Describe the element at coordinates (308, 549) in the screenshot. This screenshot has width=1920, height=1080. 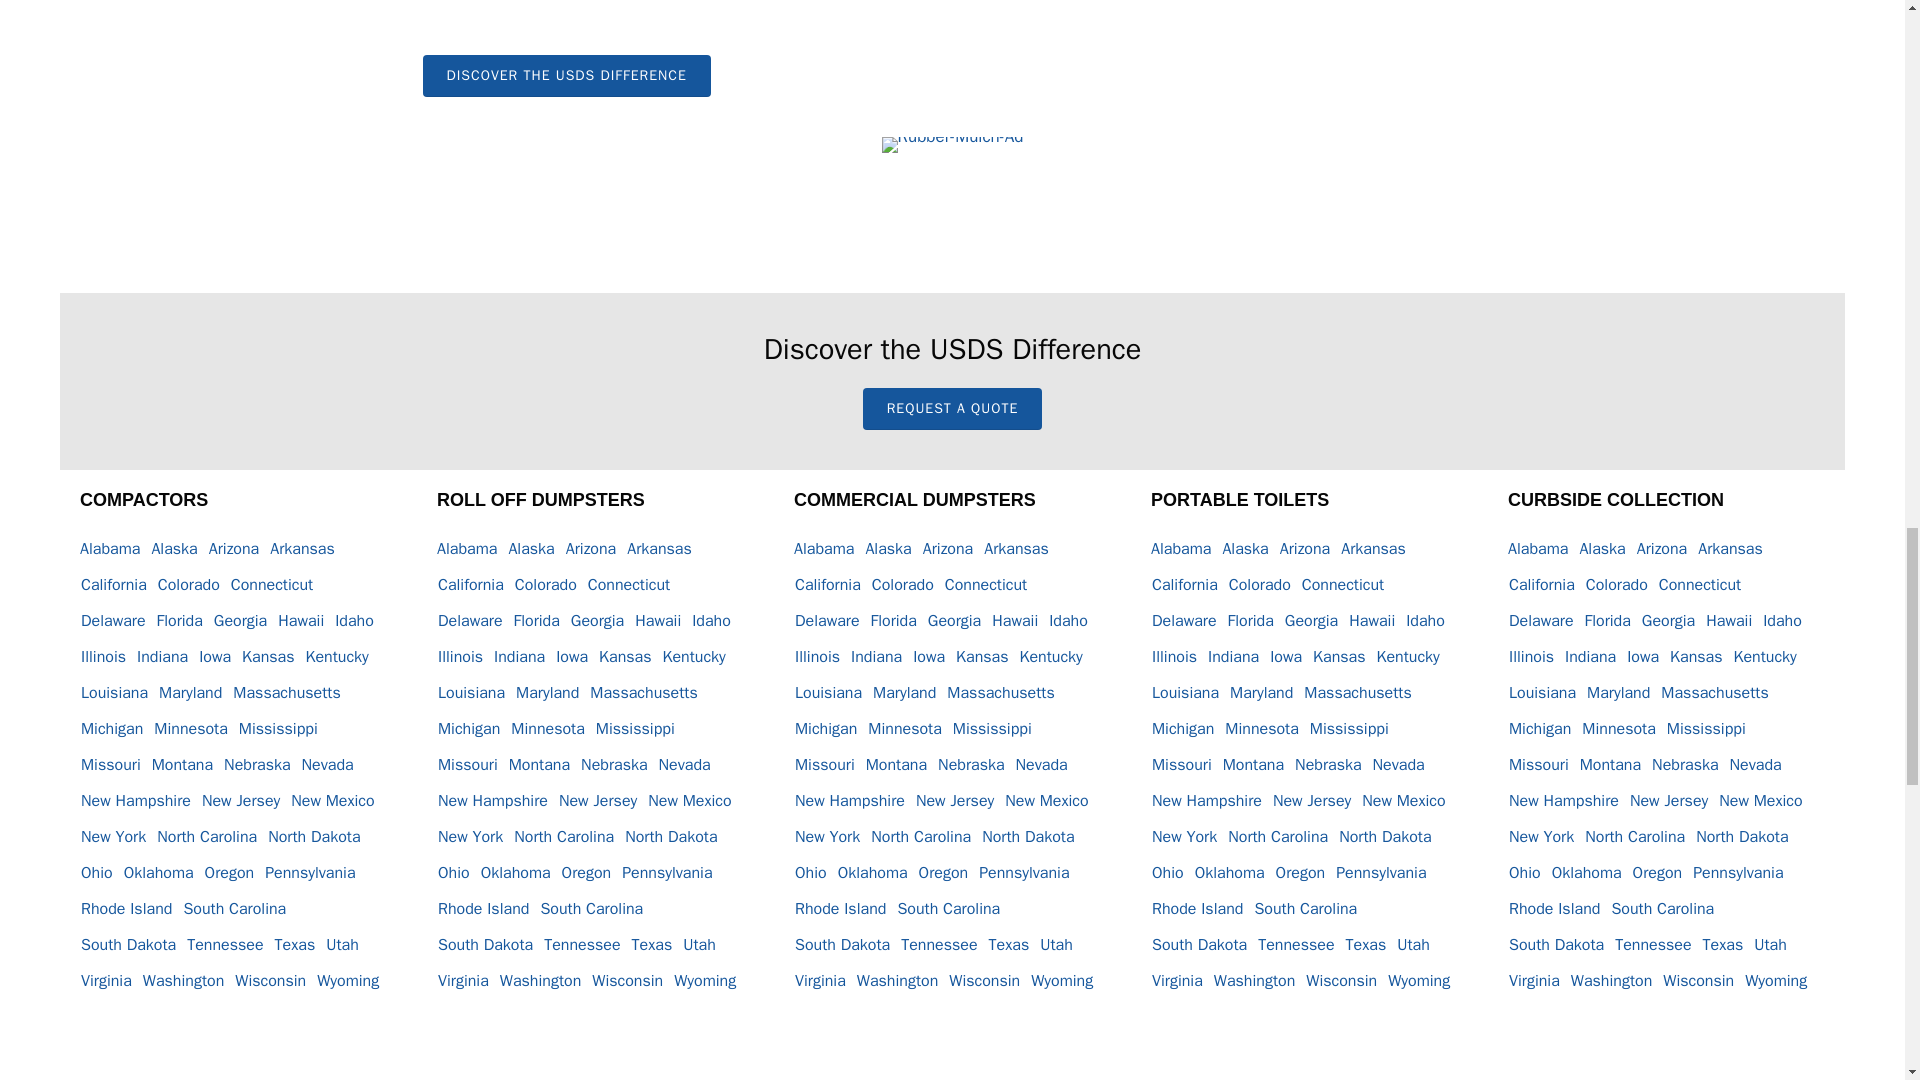
I see `Arkansas` at that location.